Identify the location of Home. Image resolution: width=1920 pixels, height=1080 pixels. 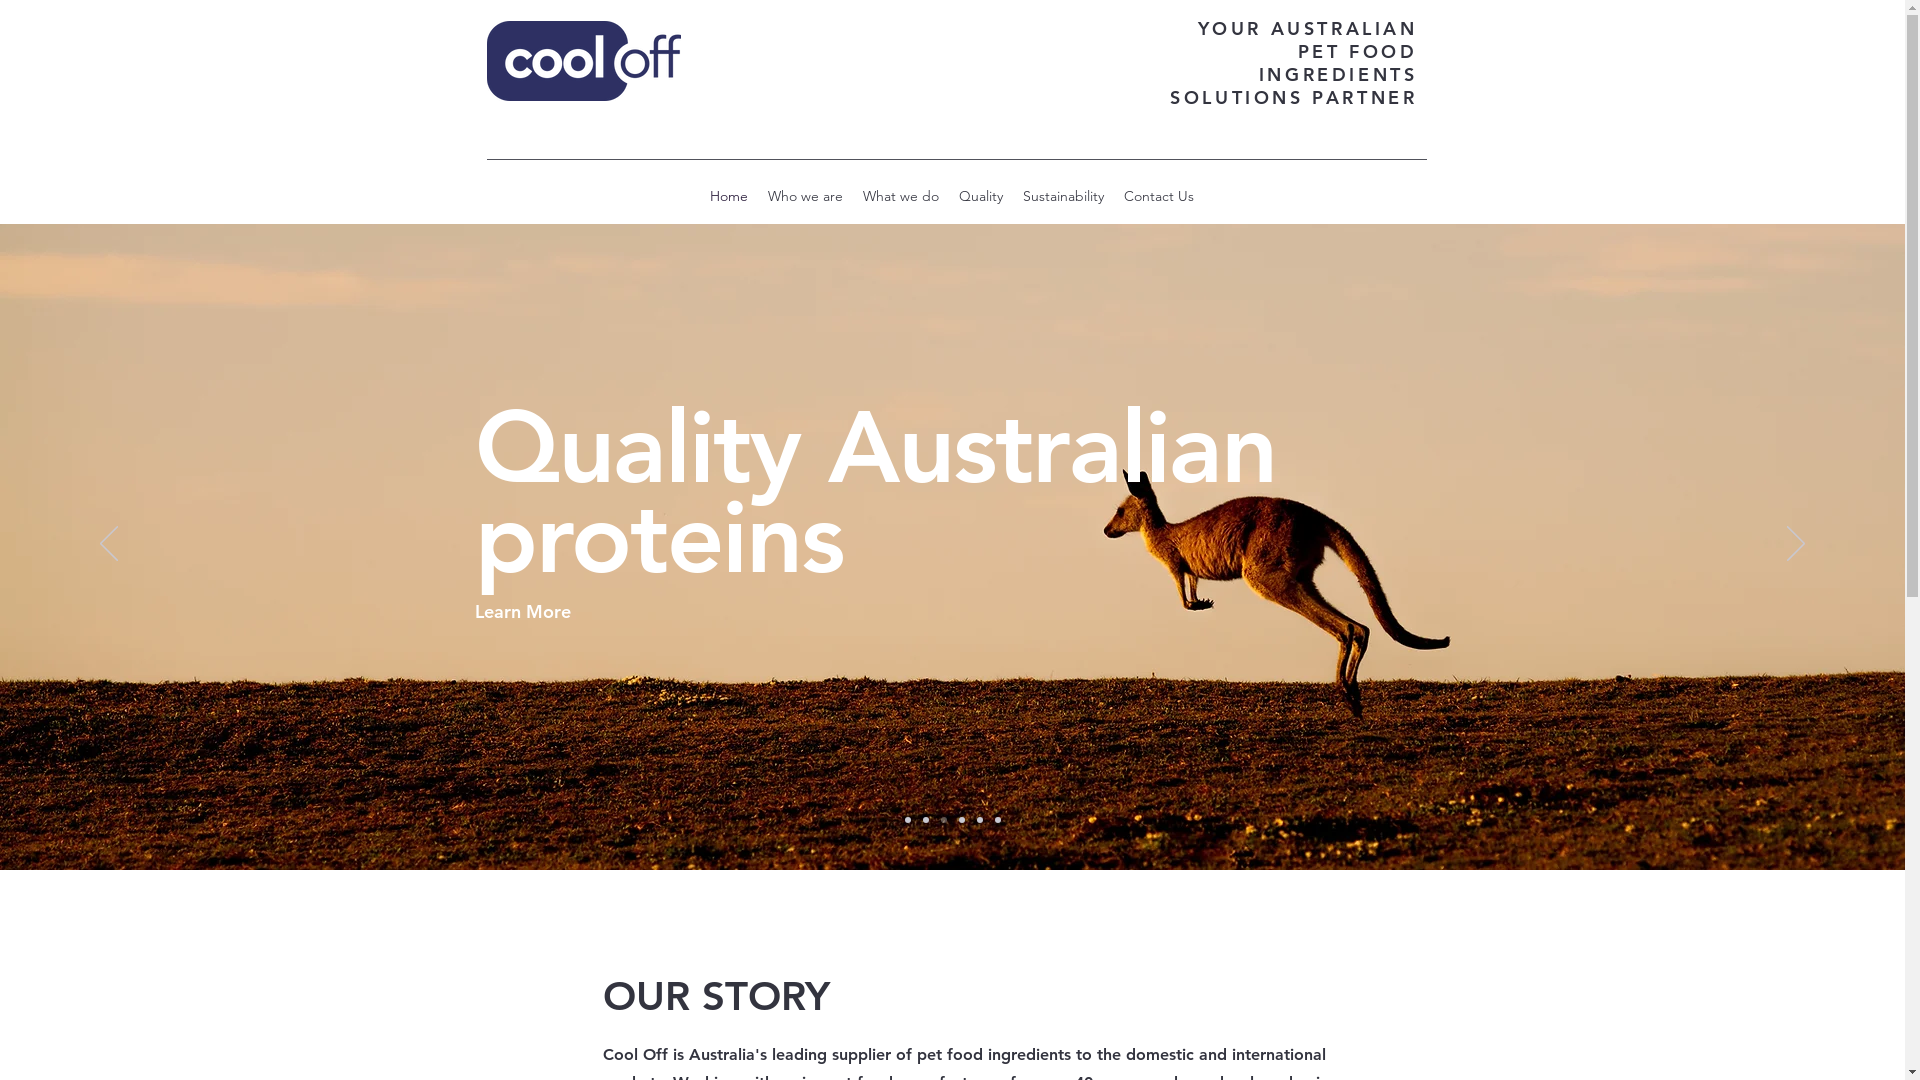
(729, 196).